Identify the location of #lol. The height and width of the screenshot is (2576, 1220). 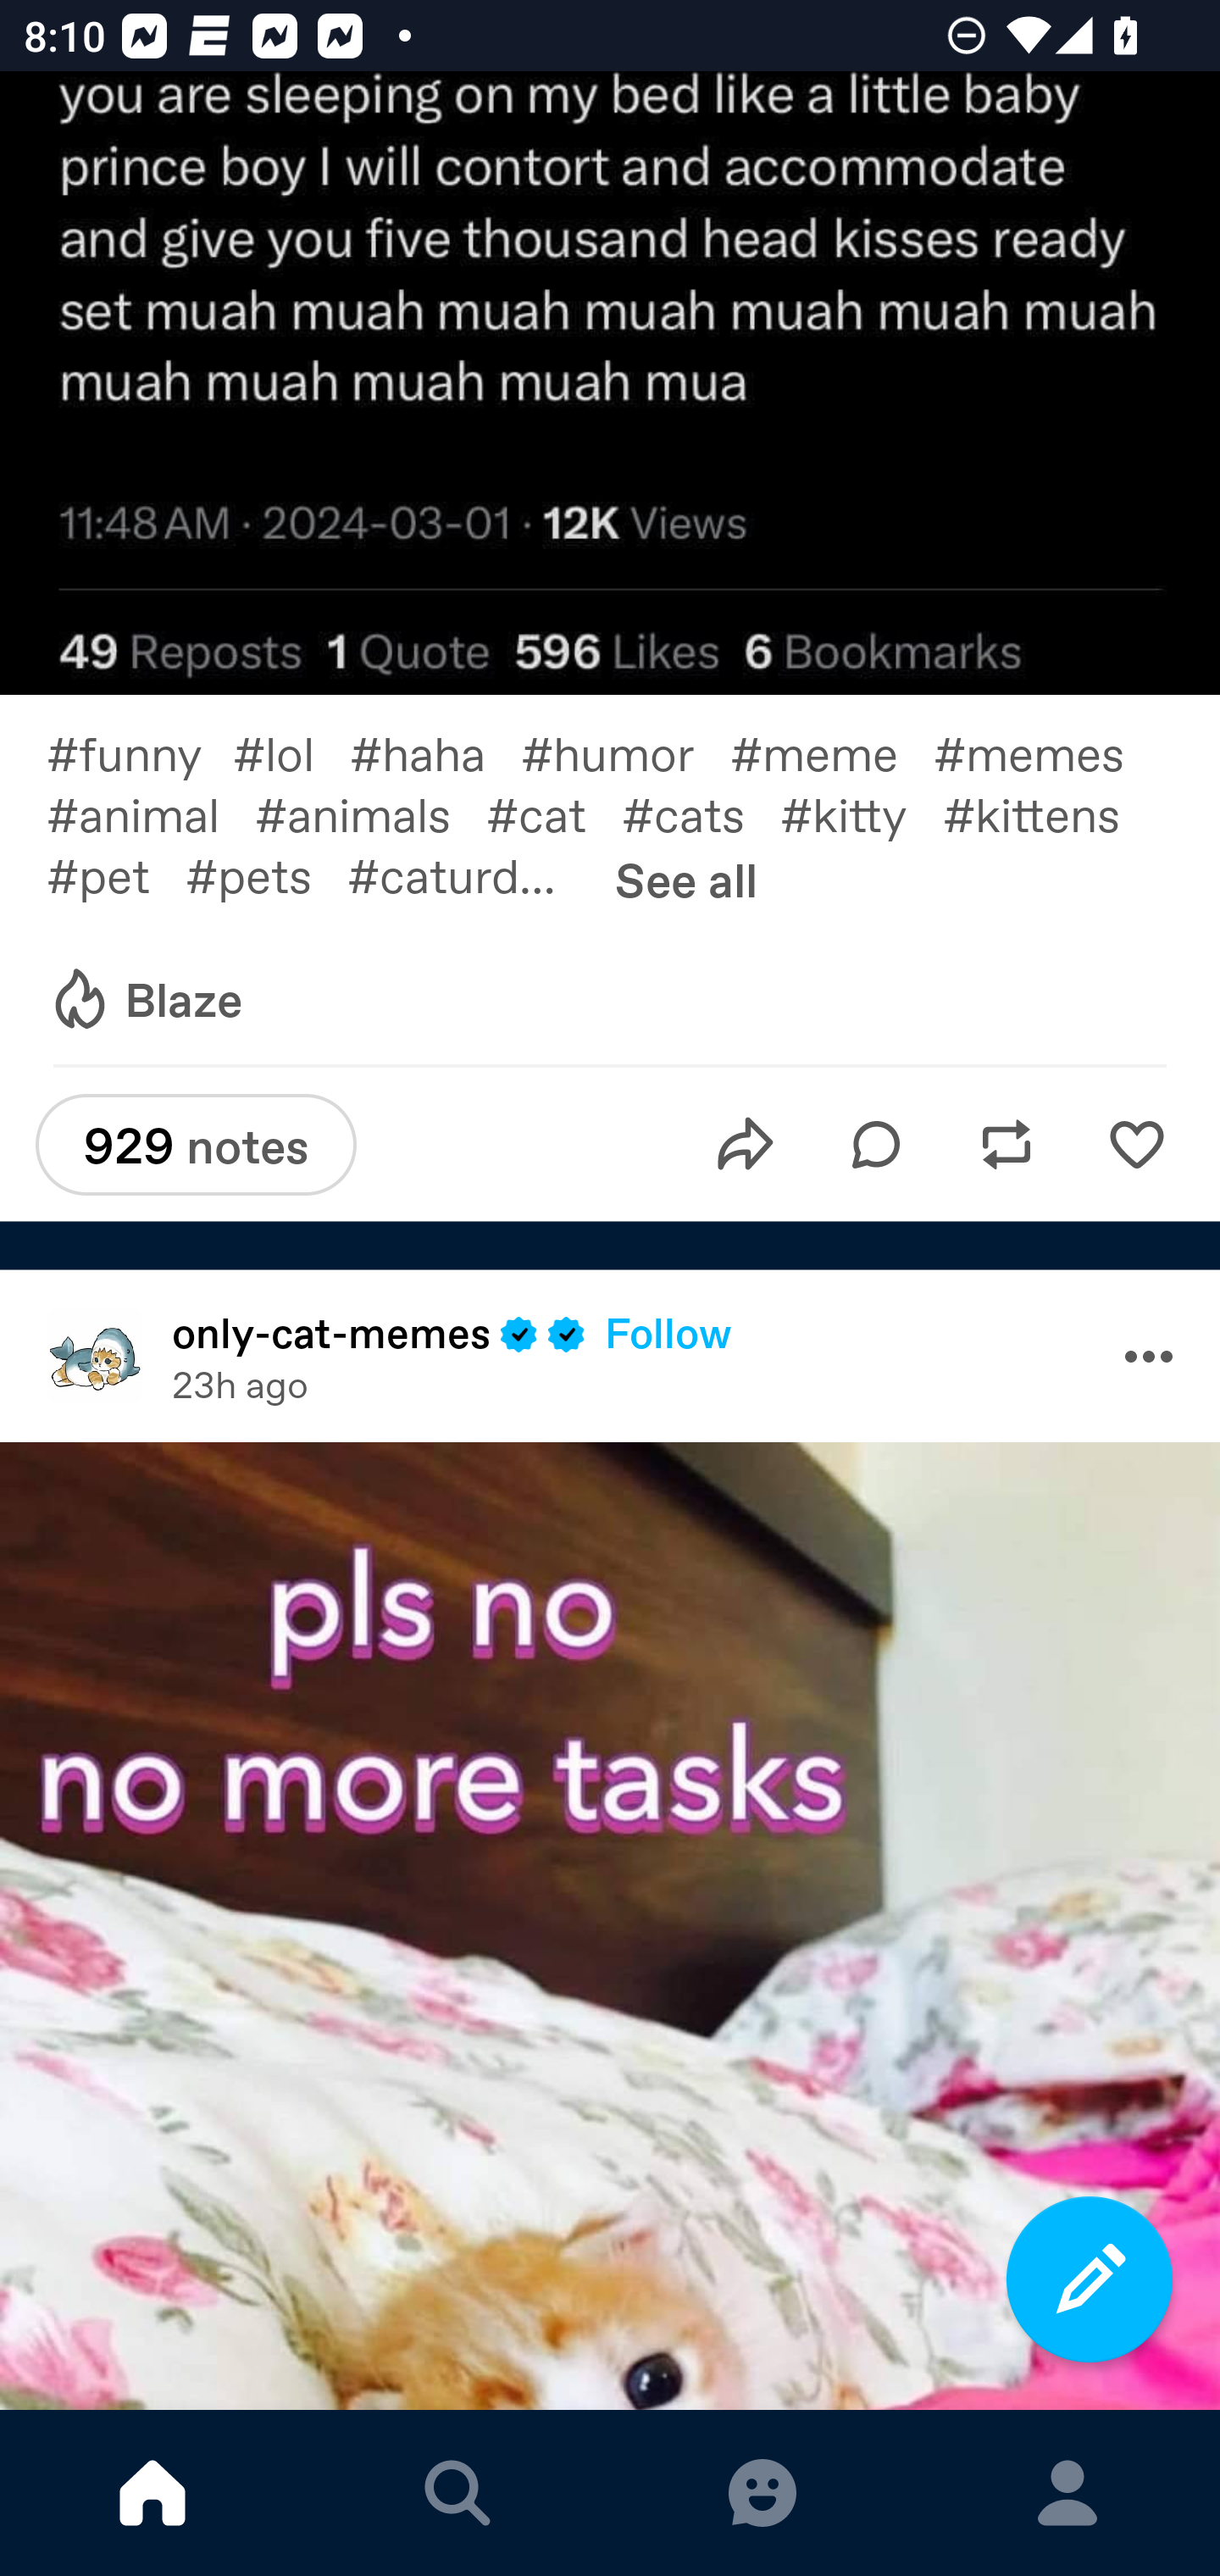
(291, 752).